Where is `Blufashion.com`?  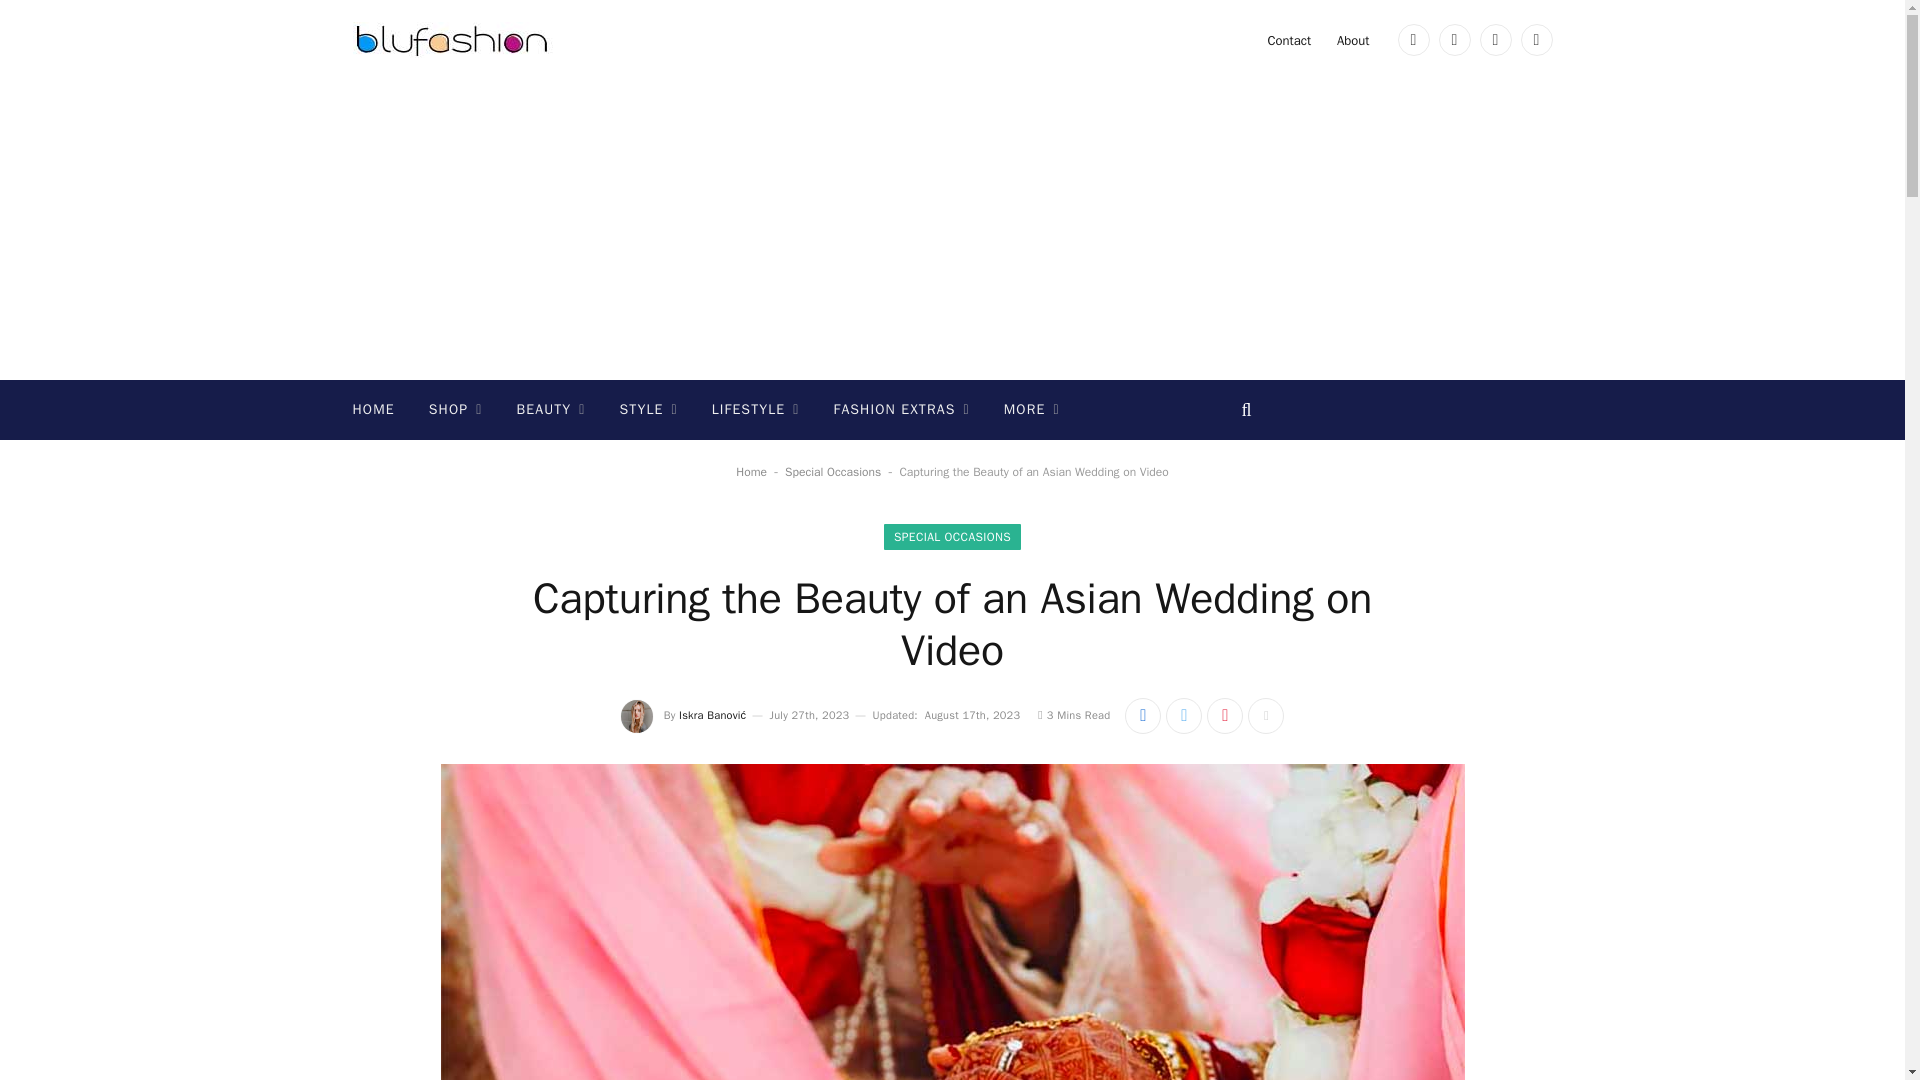
Blufashion.com is located at coordinates (452, 40).